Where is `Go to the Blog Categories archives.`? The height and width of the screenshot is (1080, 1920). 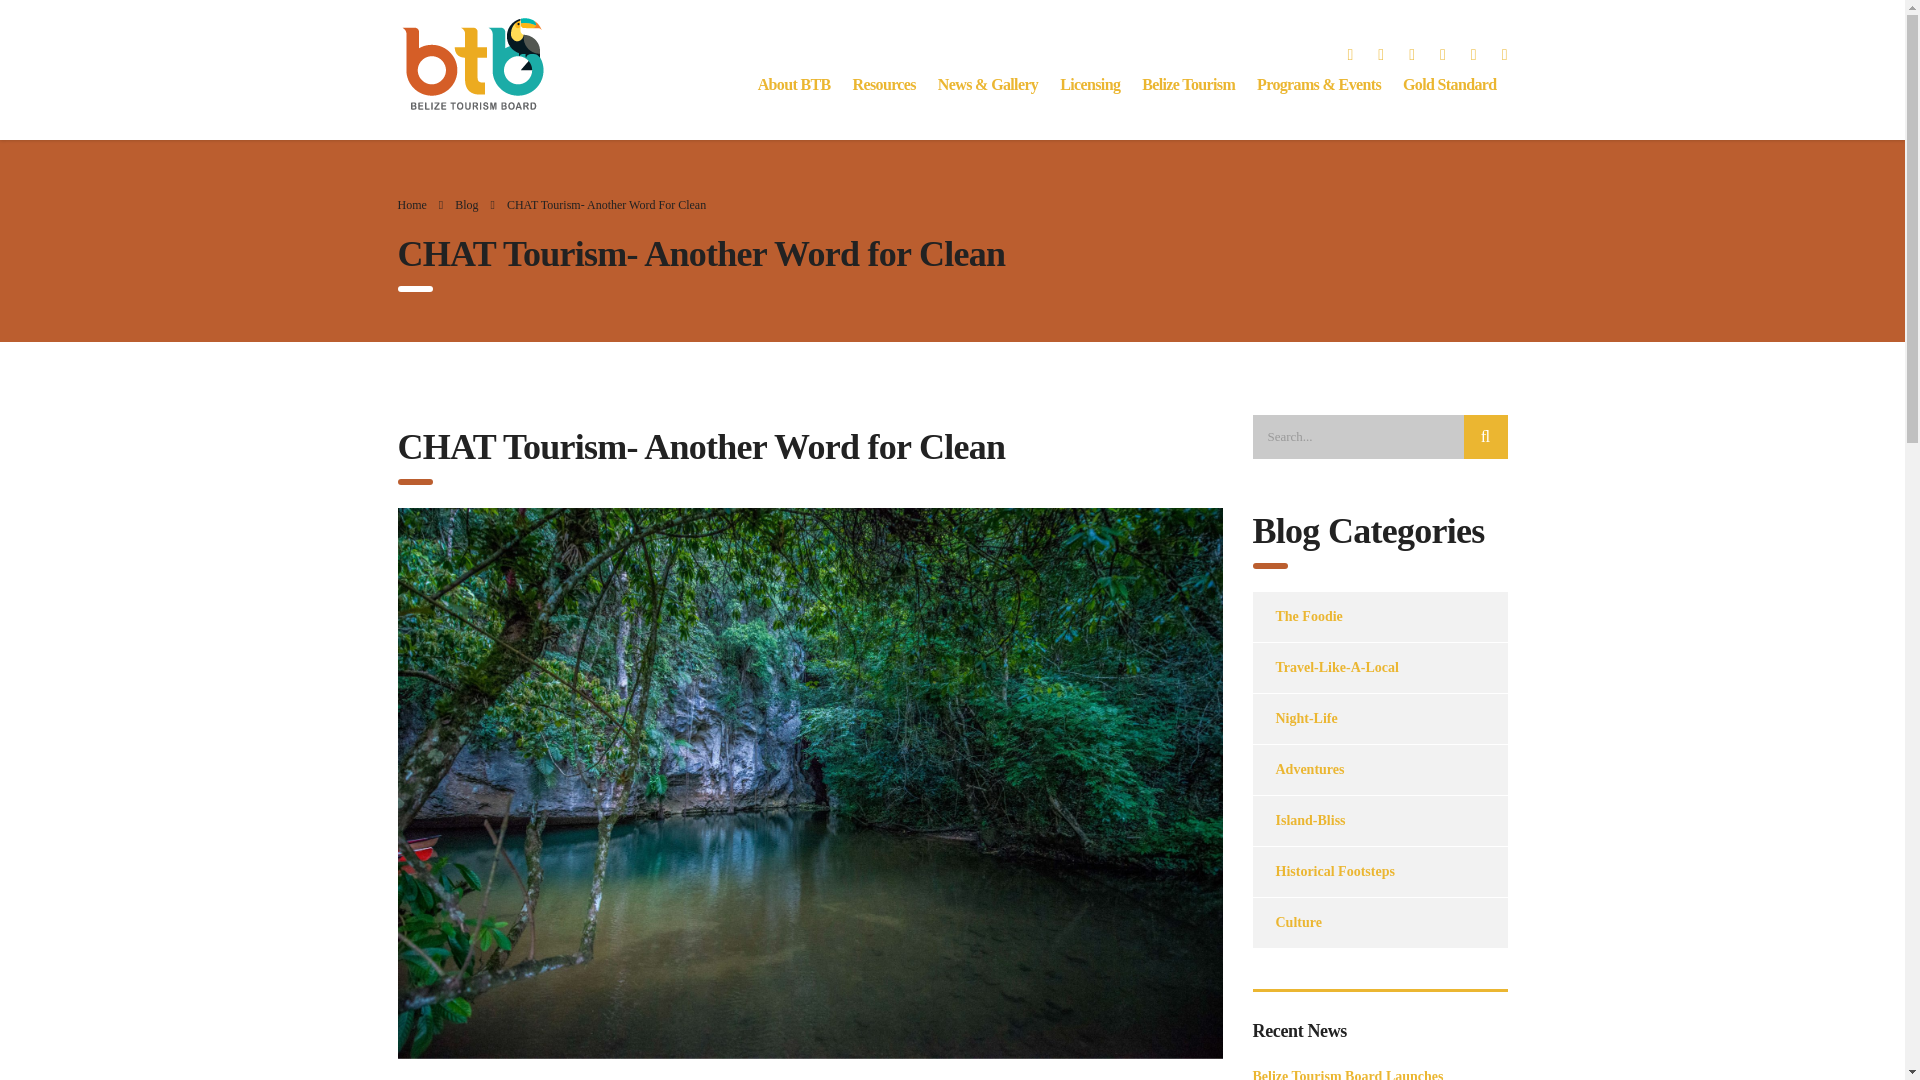
Go to the Blog Categories archives. is located at coordinates (466, 204).